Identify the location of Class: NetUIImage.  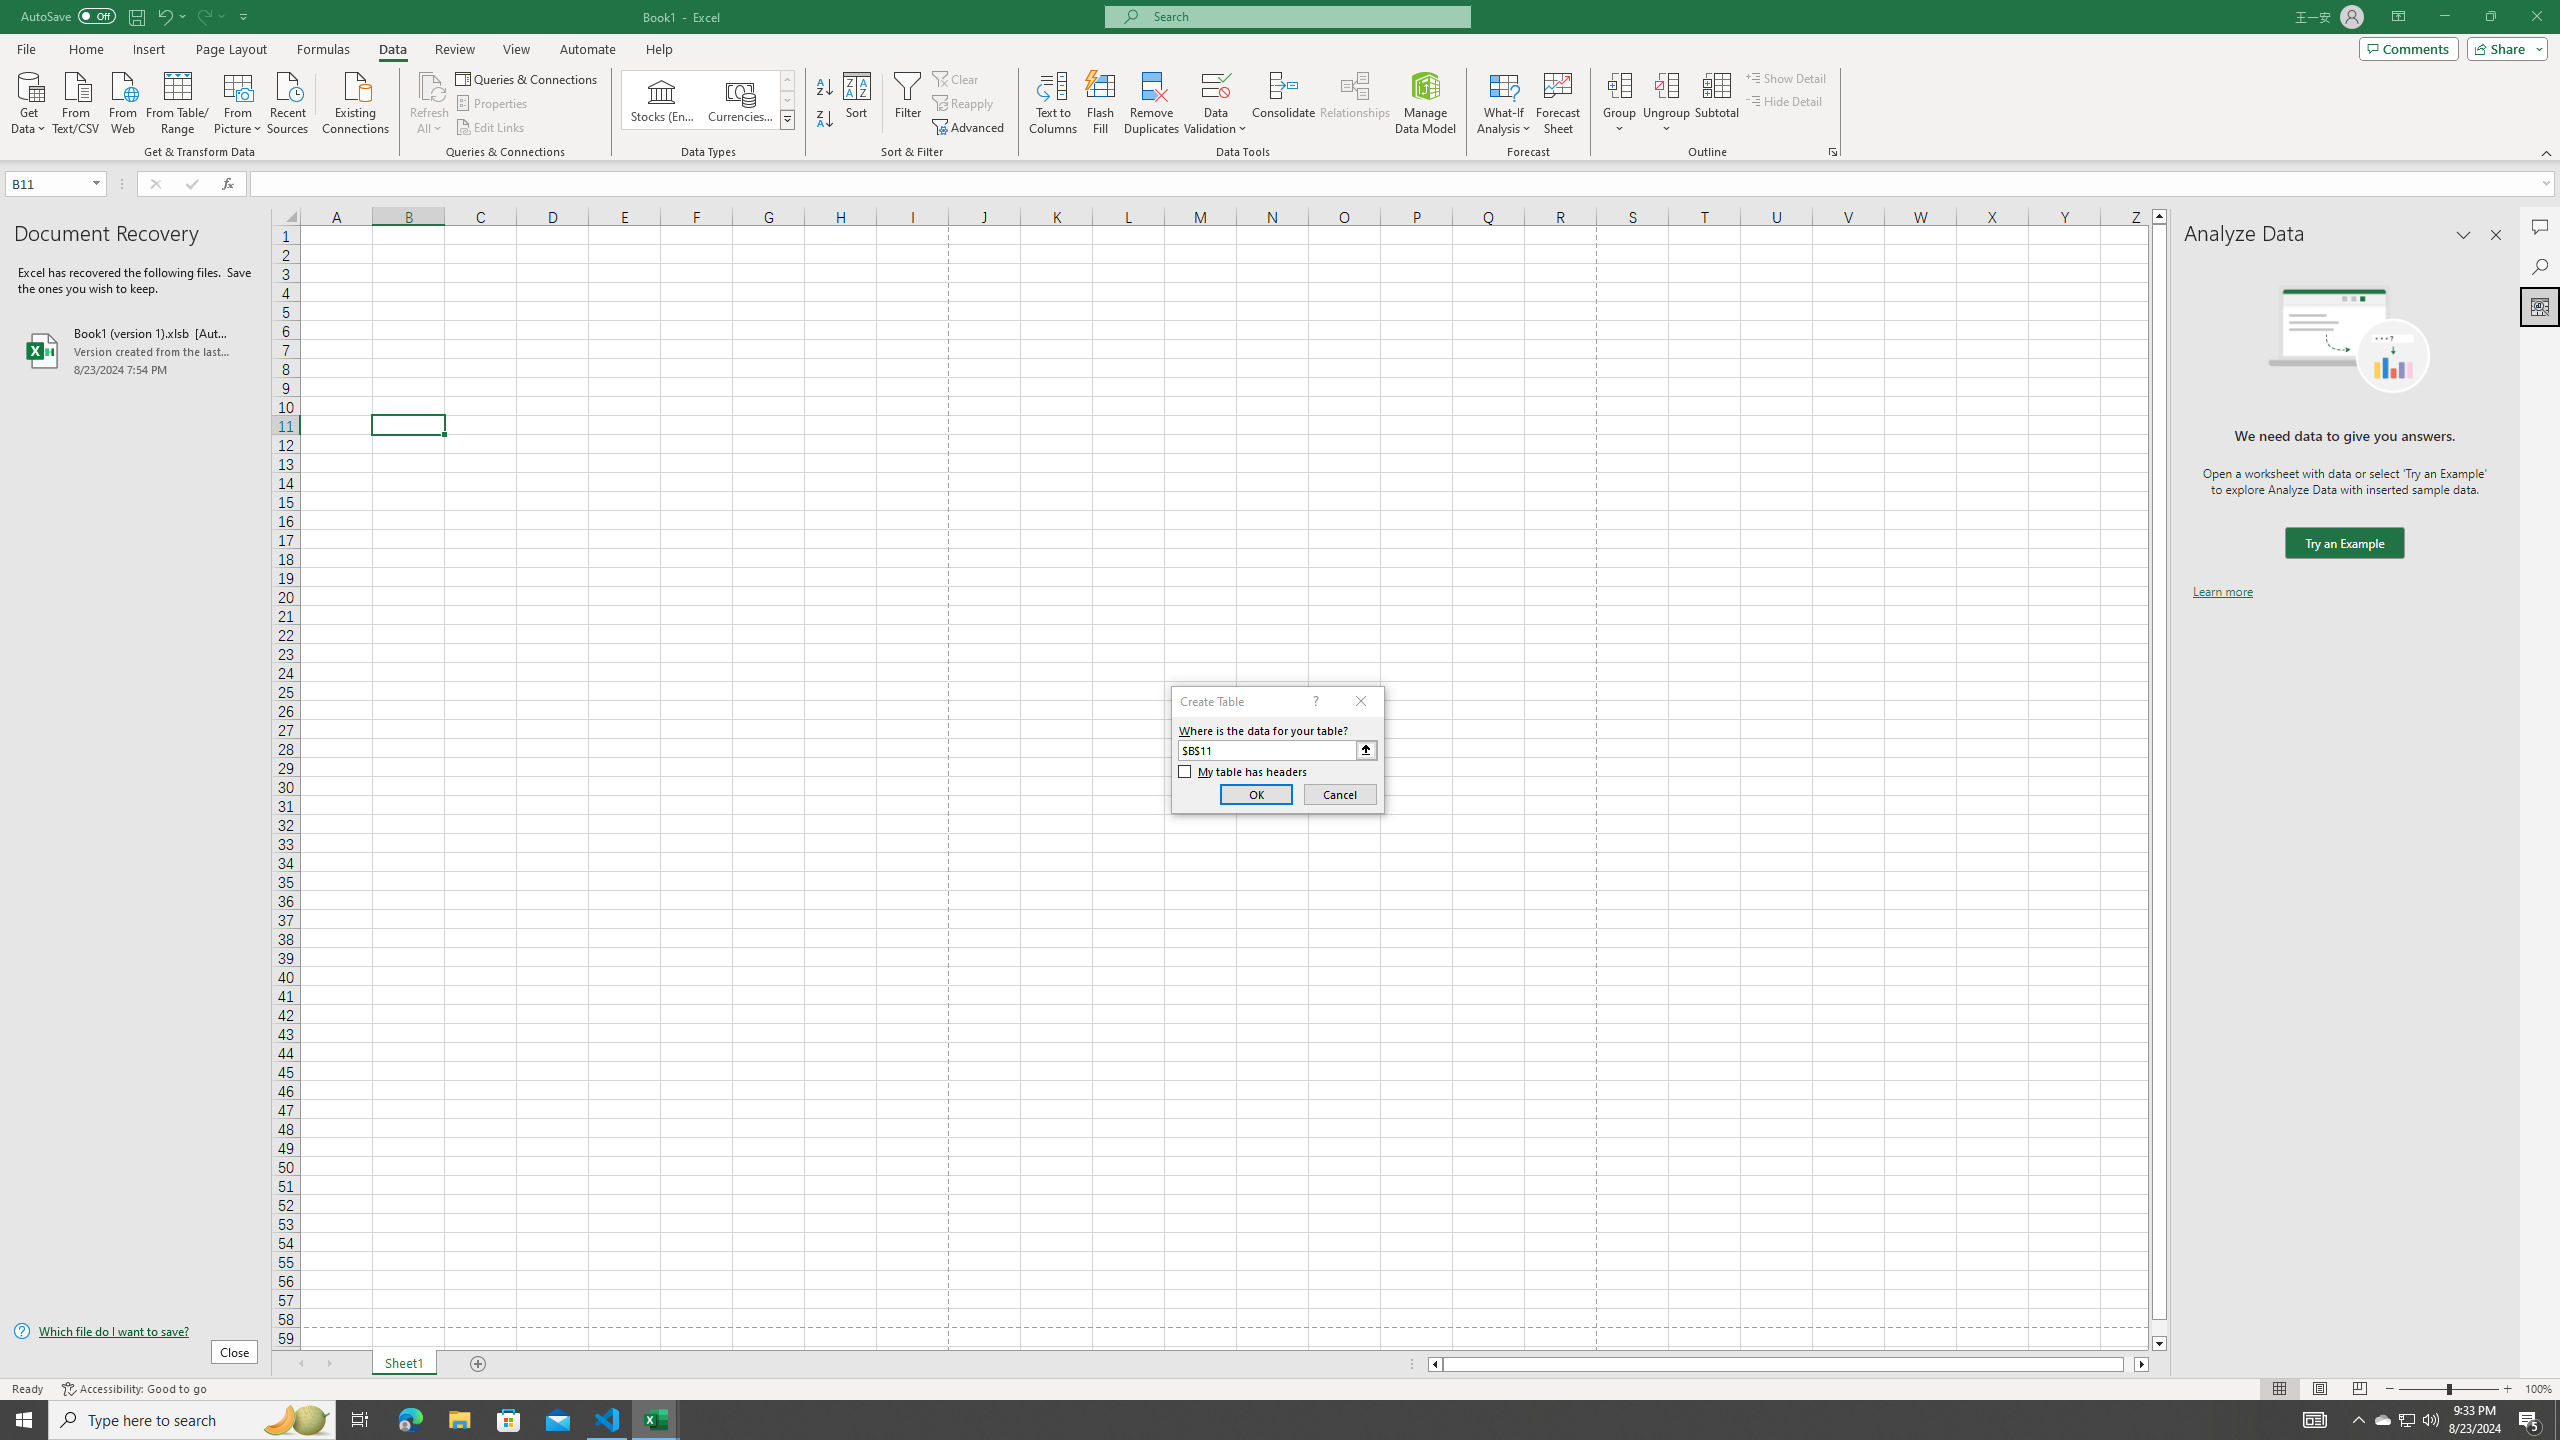
(787, 120).